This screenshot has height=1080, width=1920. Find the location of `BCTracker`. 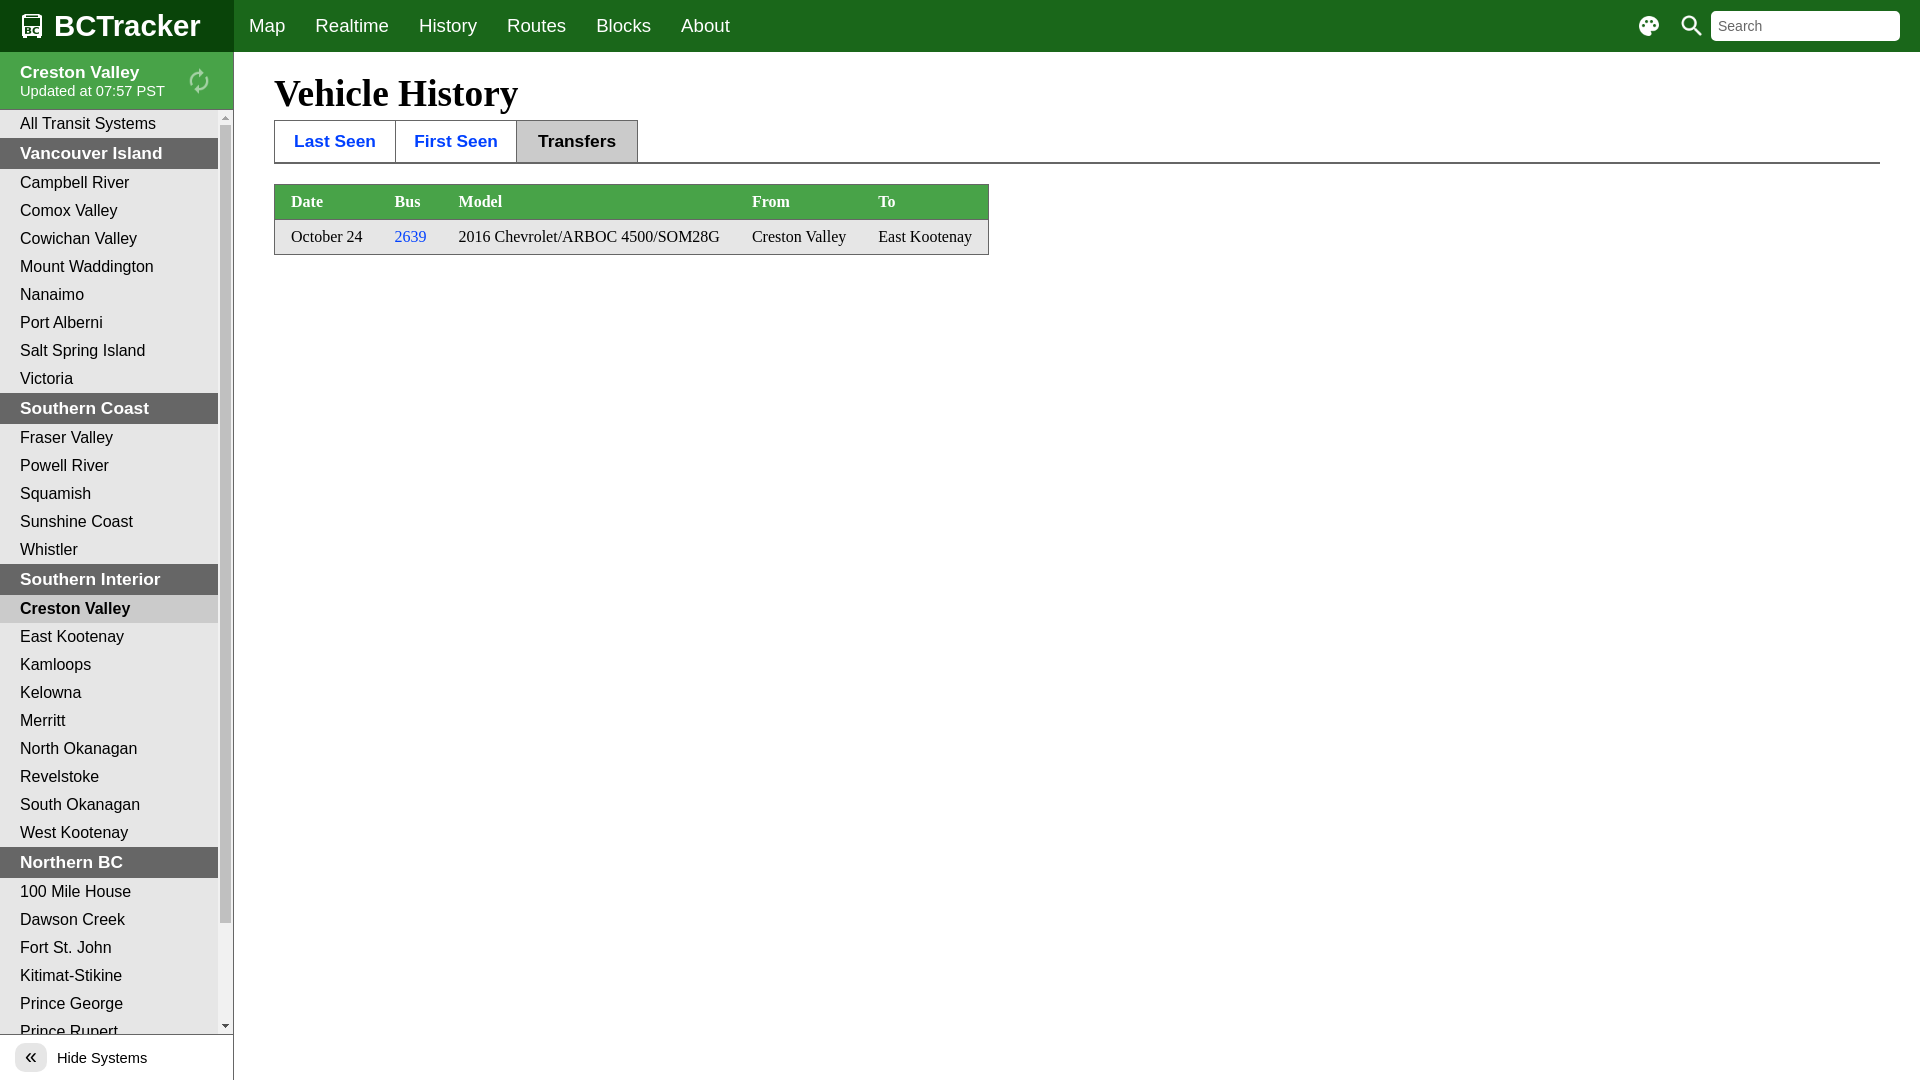

BCTracker is located at coordinates (117, 26).